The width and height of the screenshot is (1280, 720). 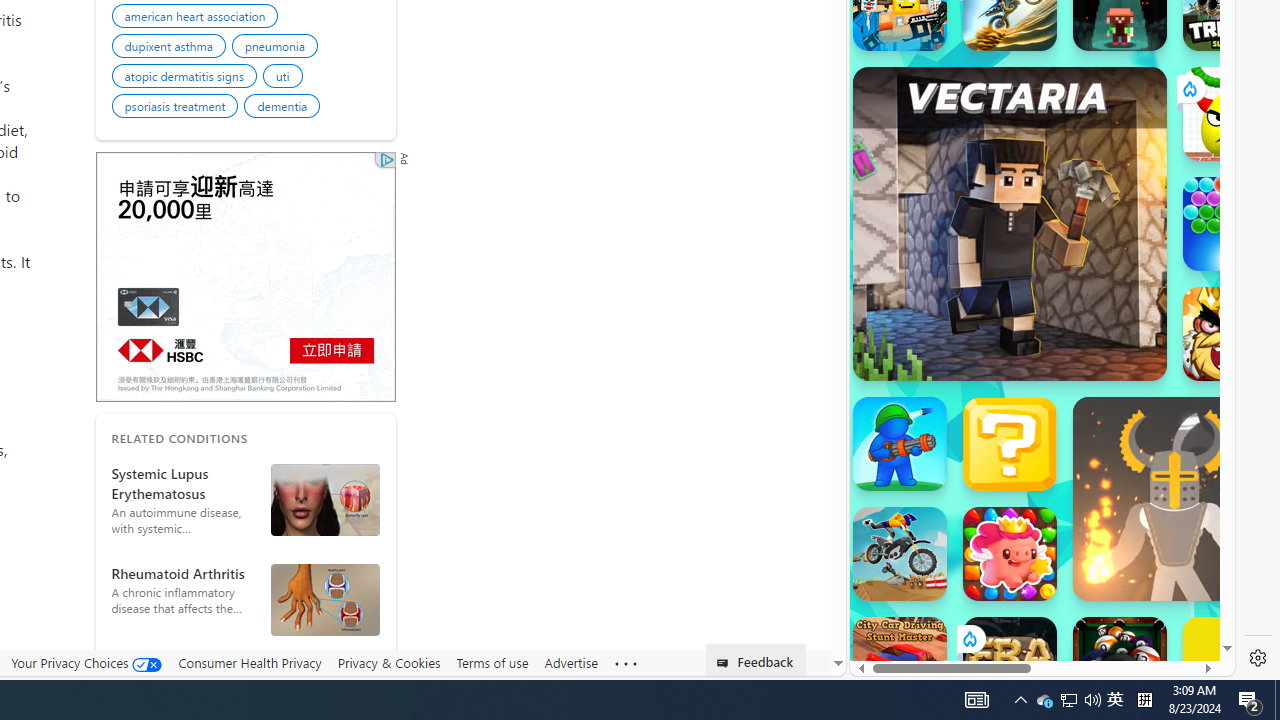 What do you see at coordinates (387, 160) in the screenshot?
I see `Class: qc-adchoices-icon` at bounding box center [387, 160].